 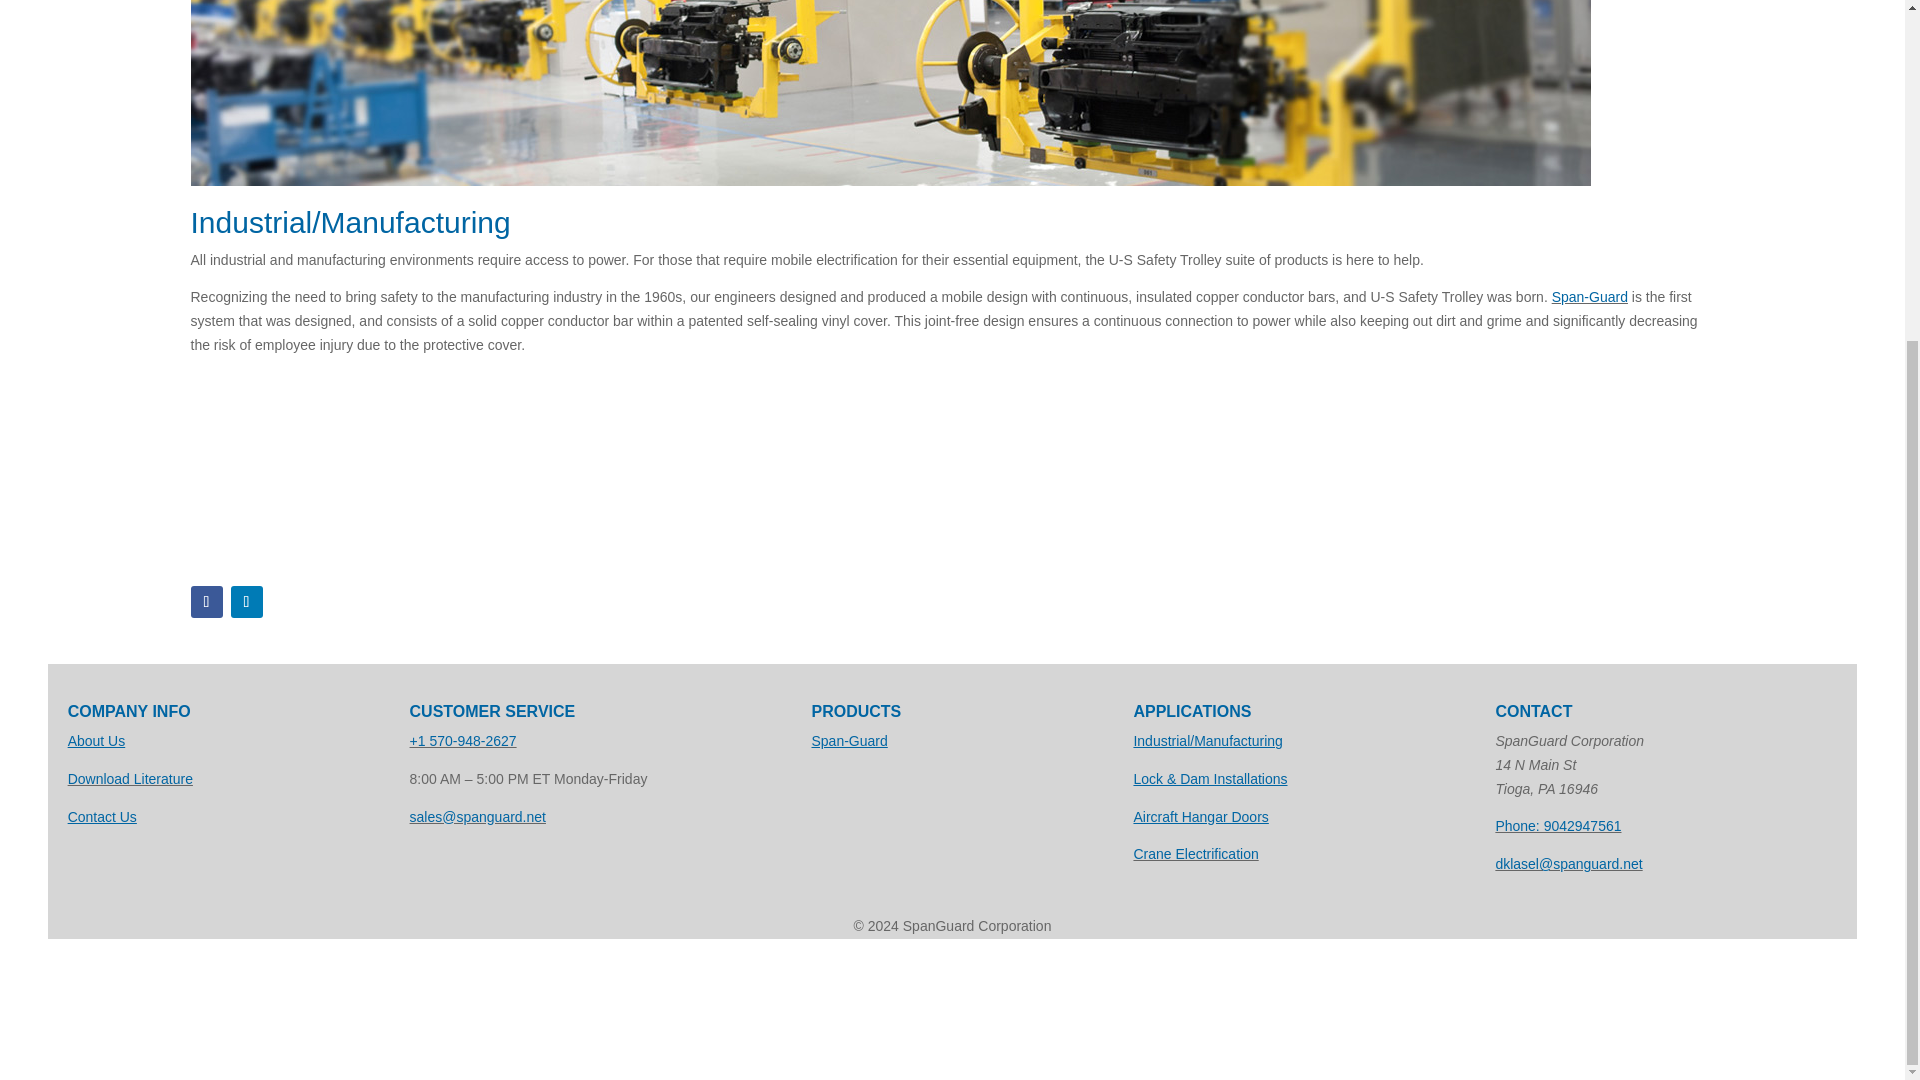 I want to click on Follow on Facebook, so click(x=206, y=602).